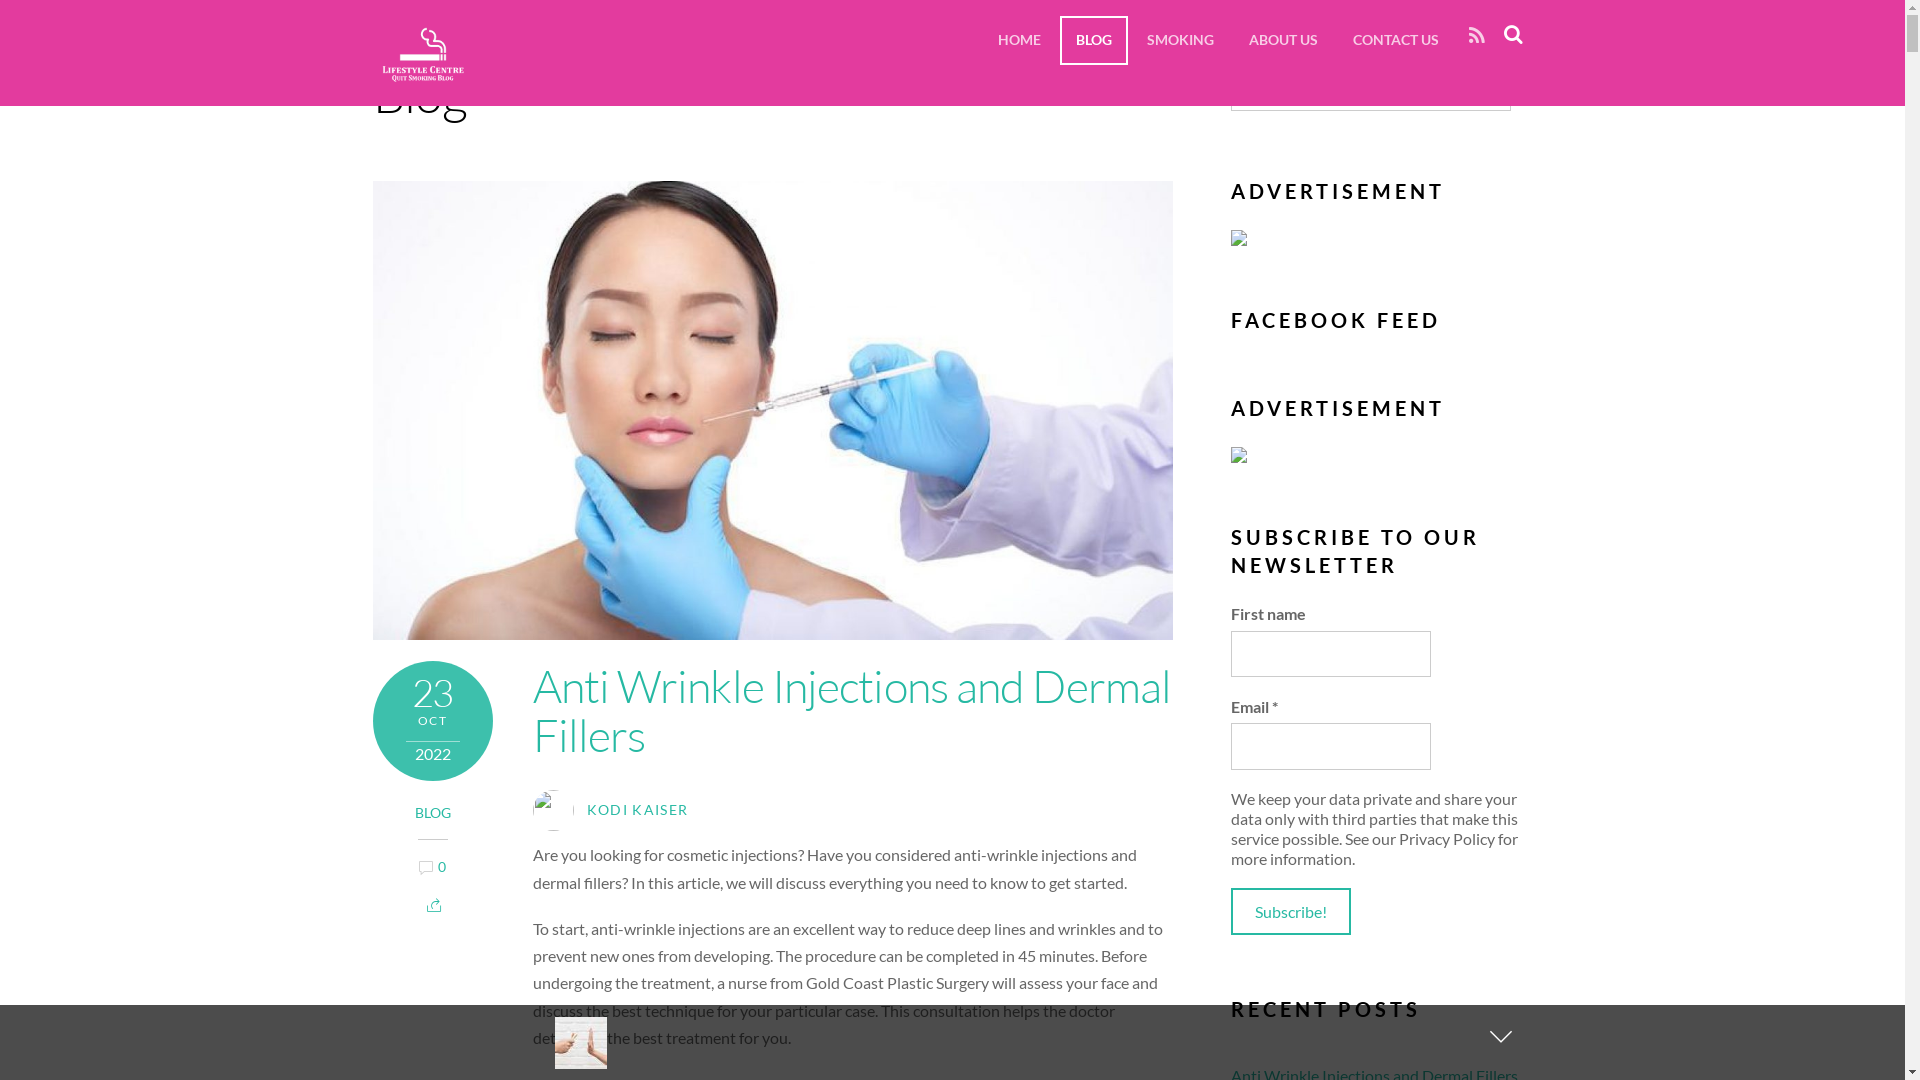 The image size is (1920, 1080). What do you see at coordinates (638, 810) in the screenshot?
I see `KODI KAISER` at bounding box center [638, 810].